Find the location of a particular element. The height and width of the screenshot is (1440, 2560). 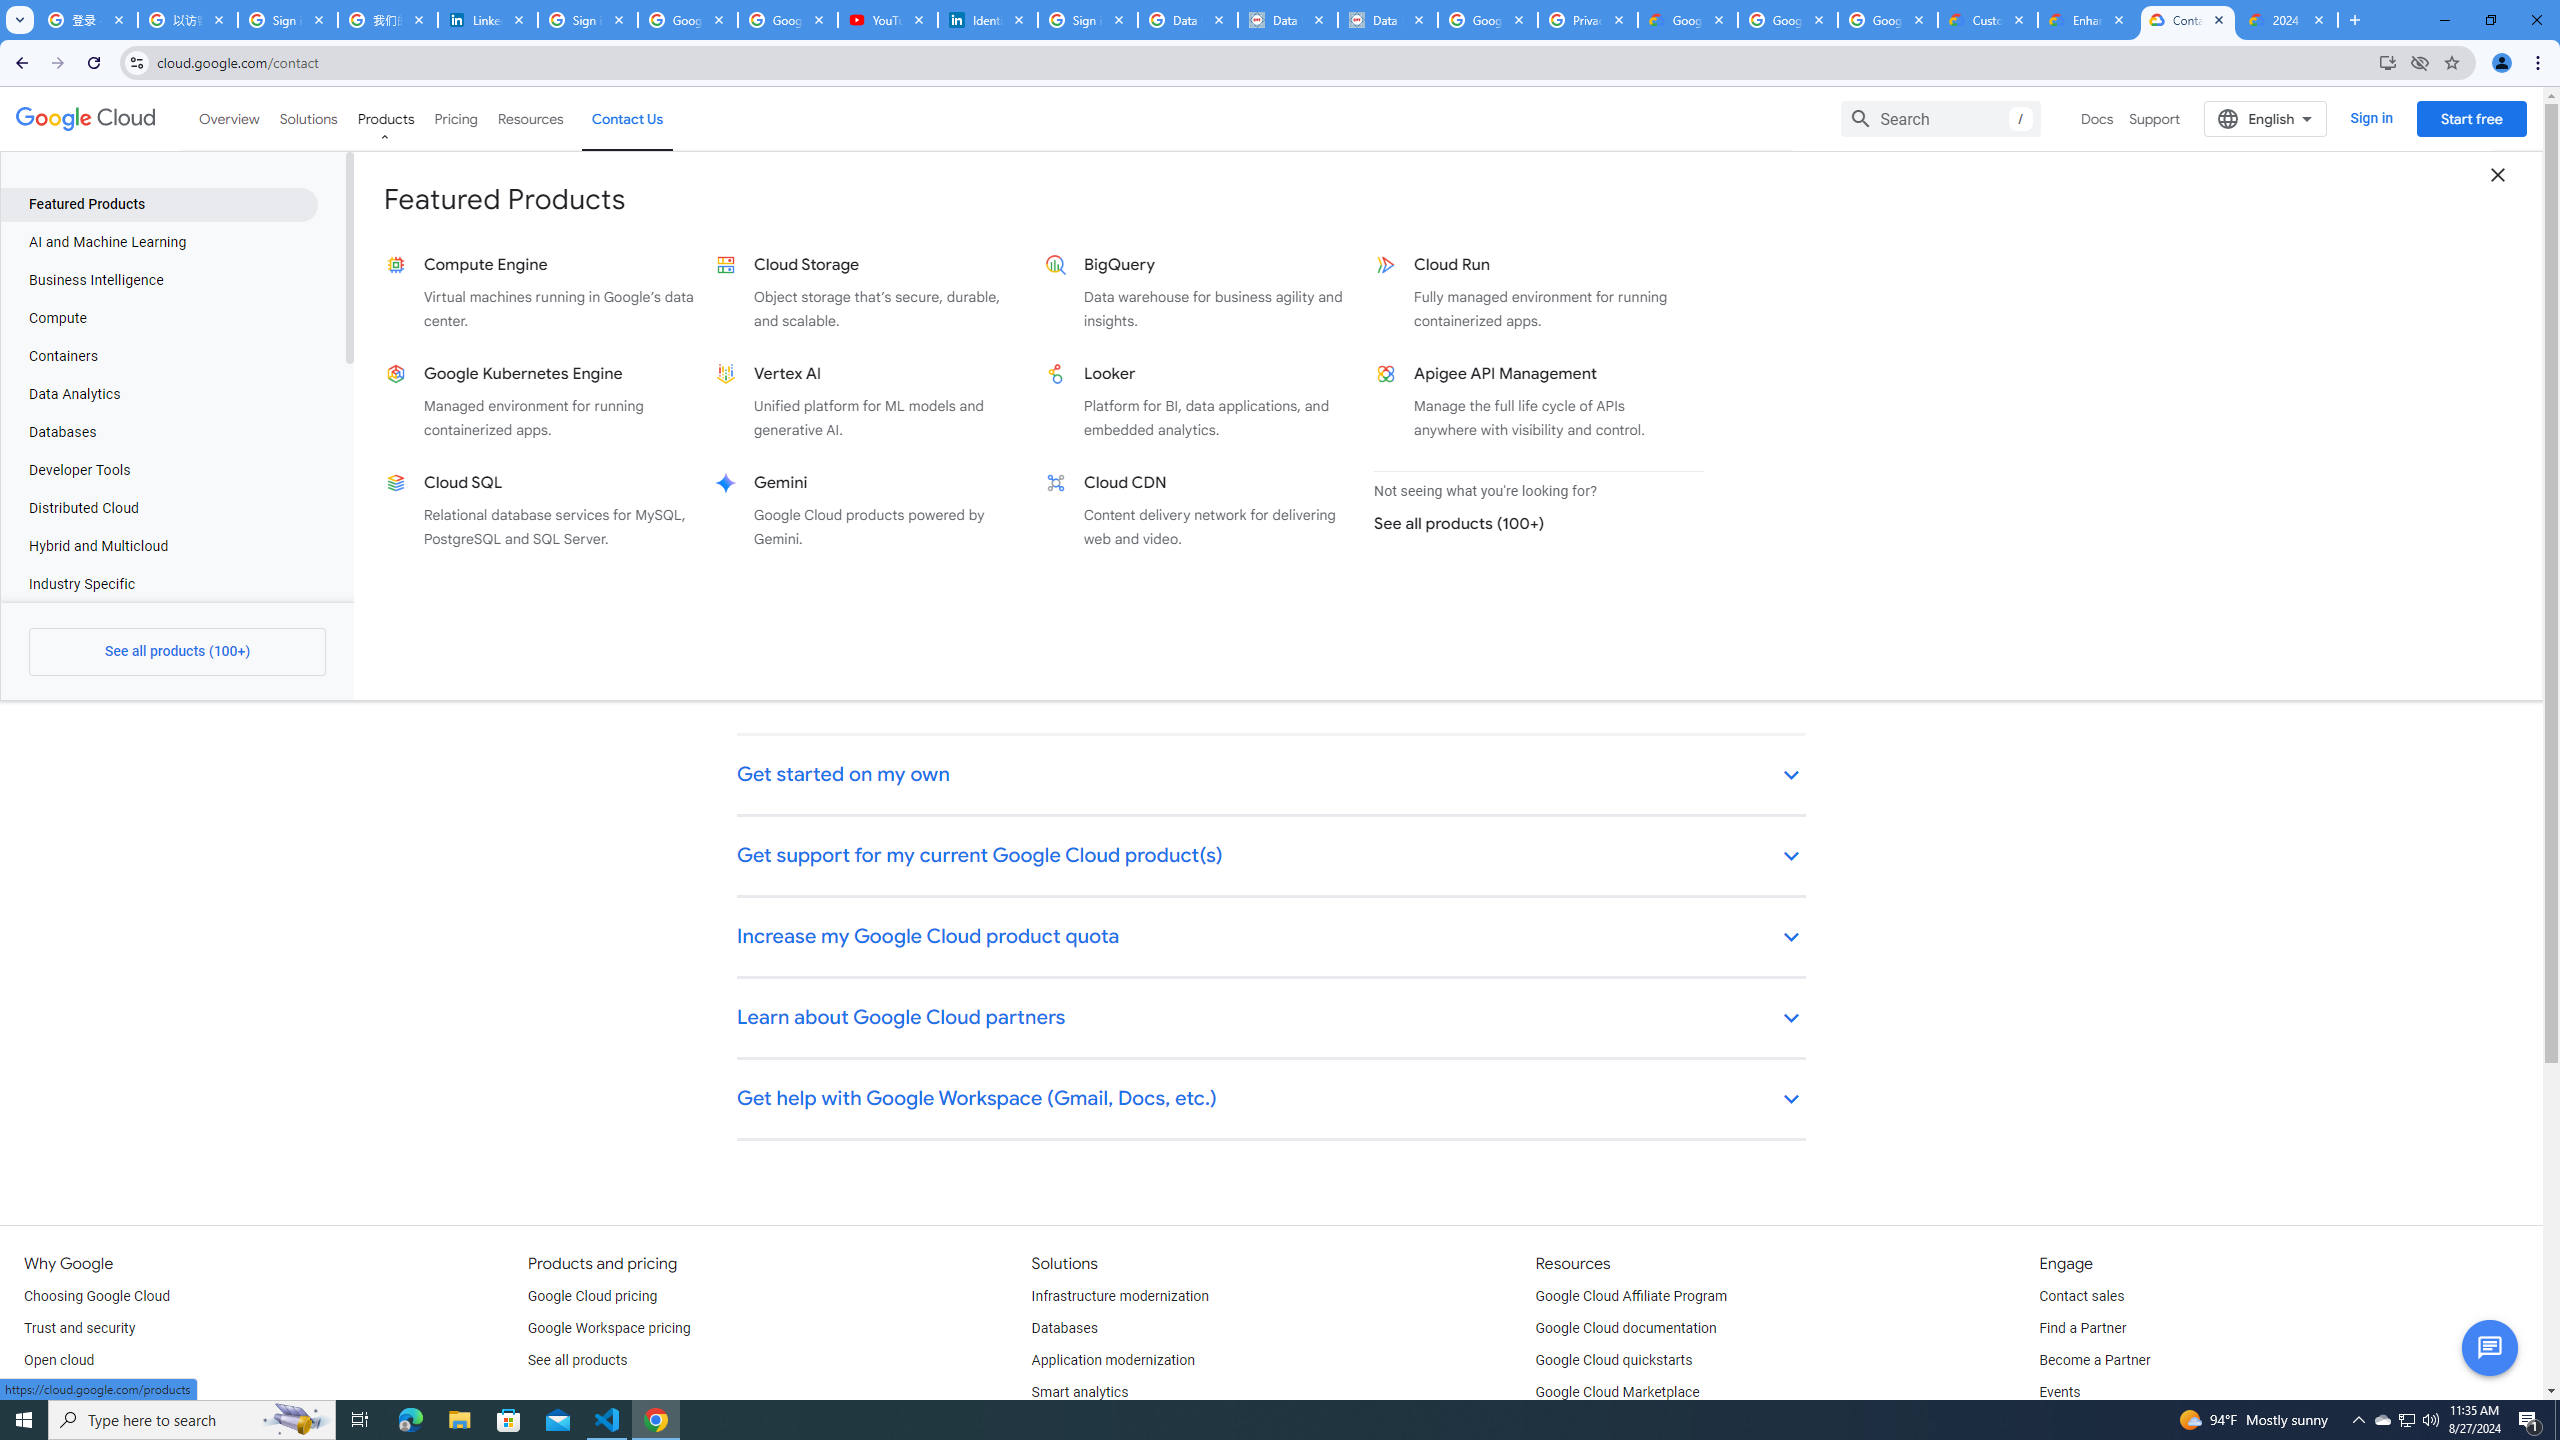

Multicloud is located at coordinates (56, 1392).